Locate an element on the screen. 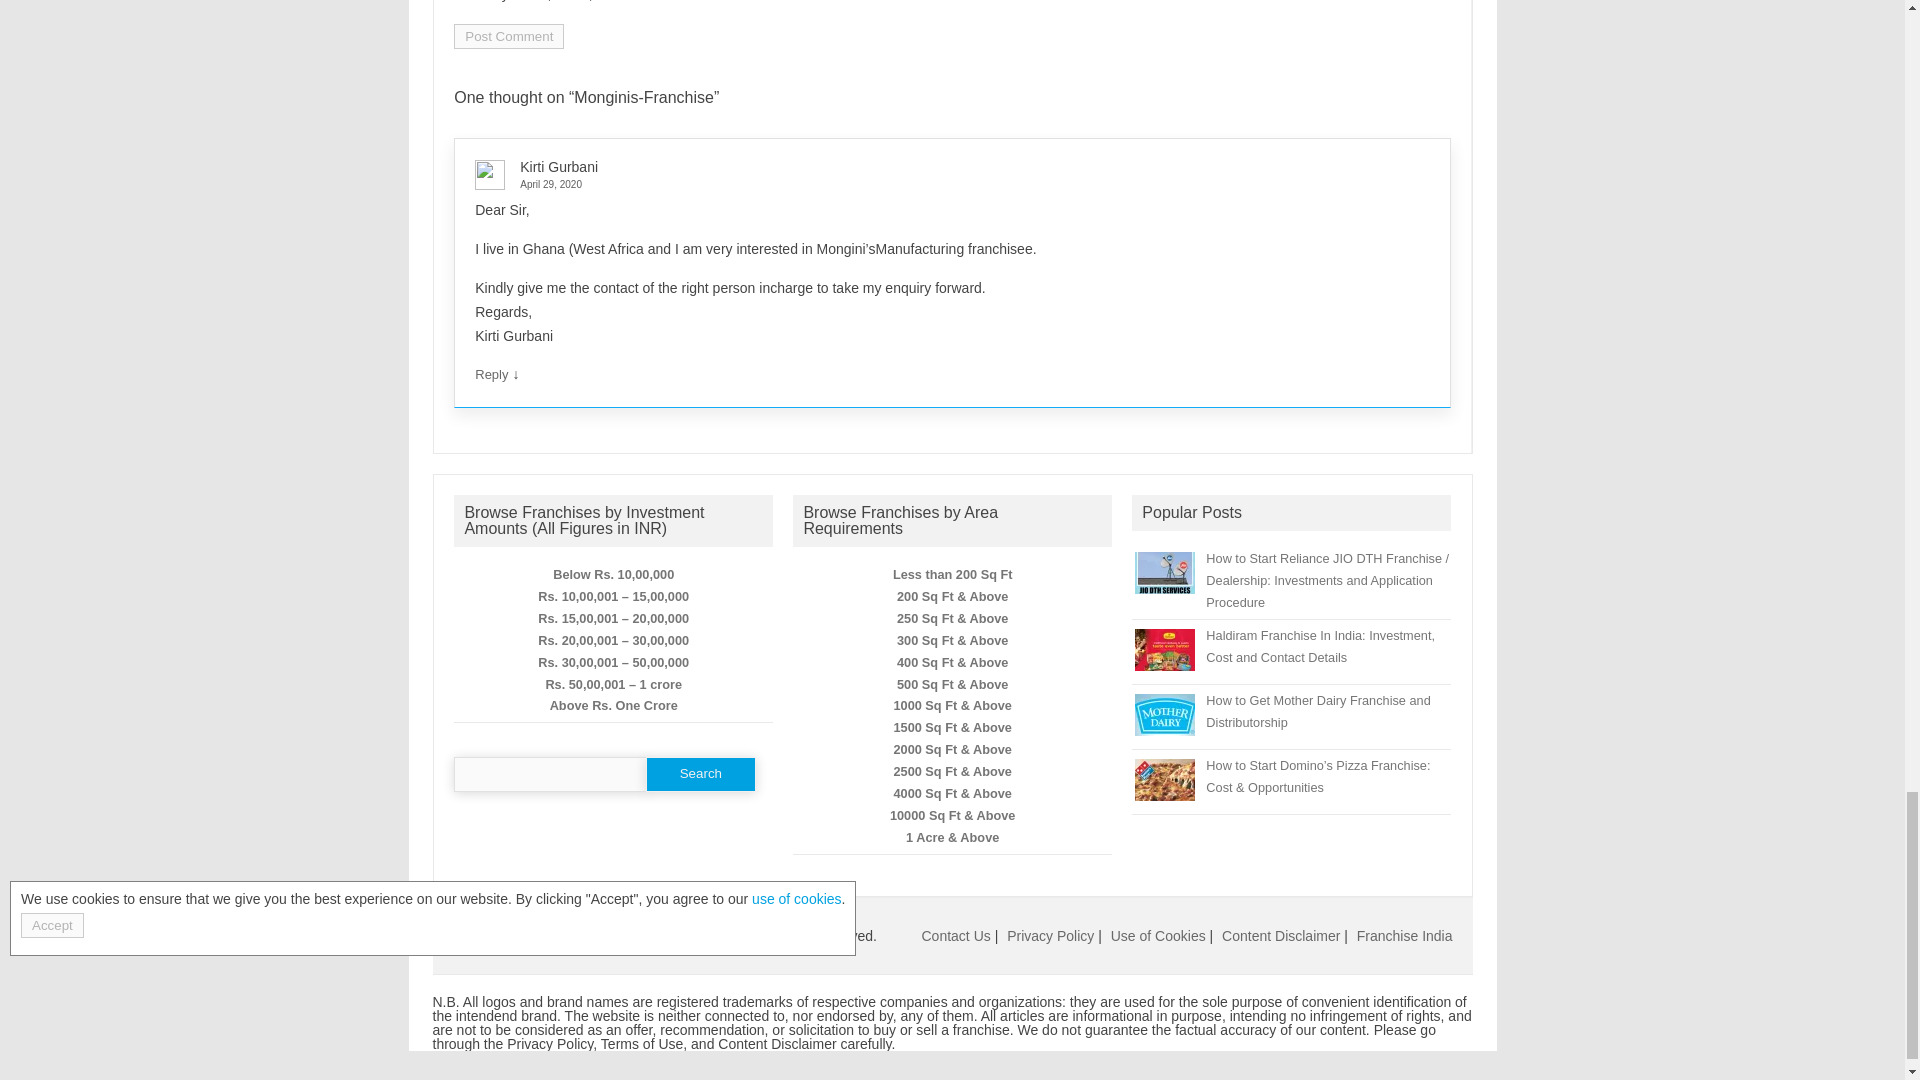  Less than 200 Sq Ft is located at coordinates (952, 574).